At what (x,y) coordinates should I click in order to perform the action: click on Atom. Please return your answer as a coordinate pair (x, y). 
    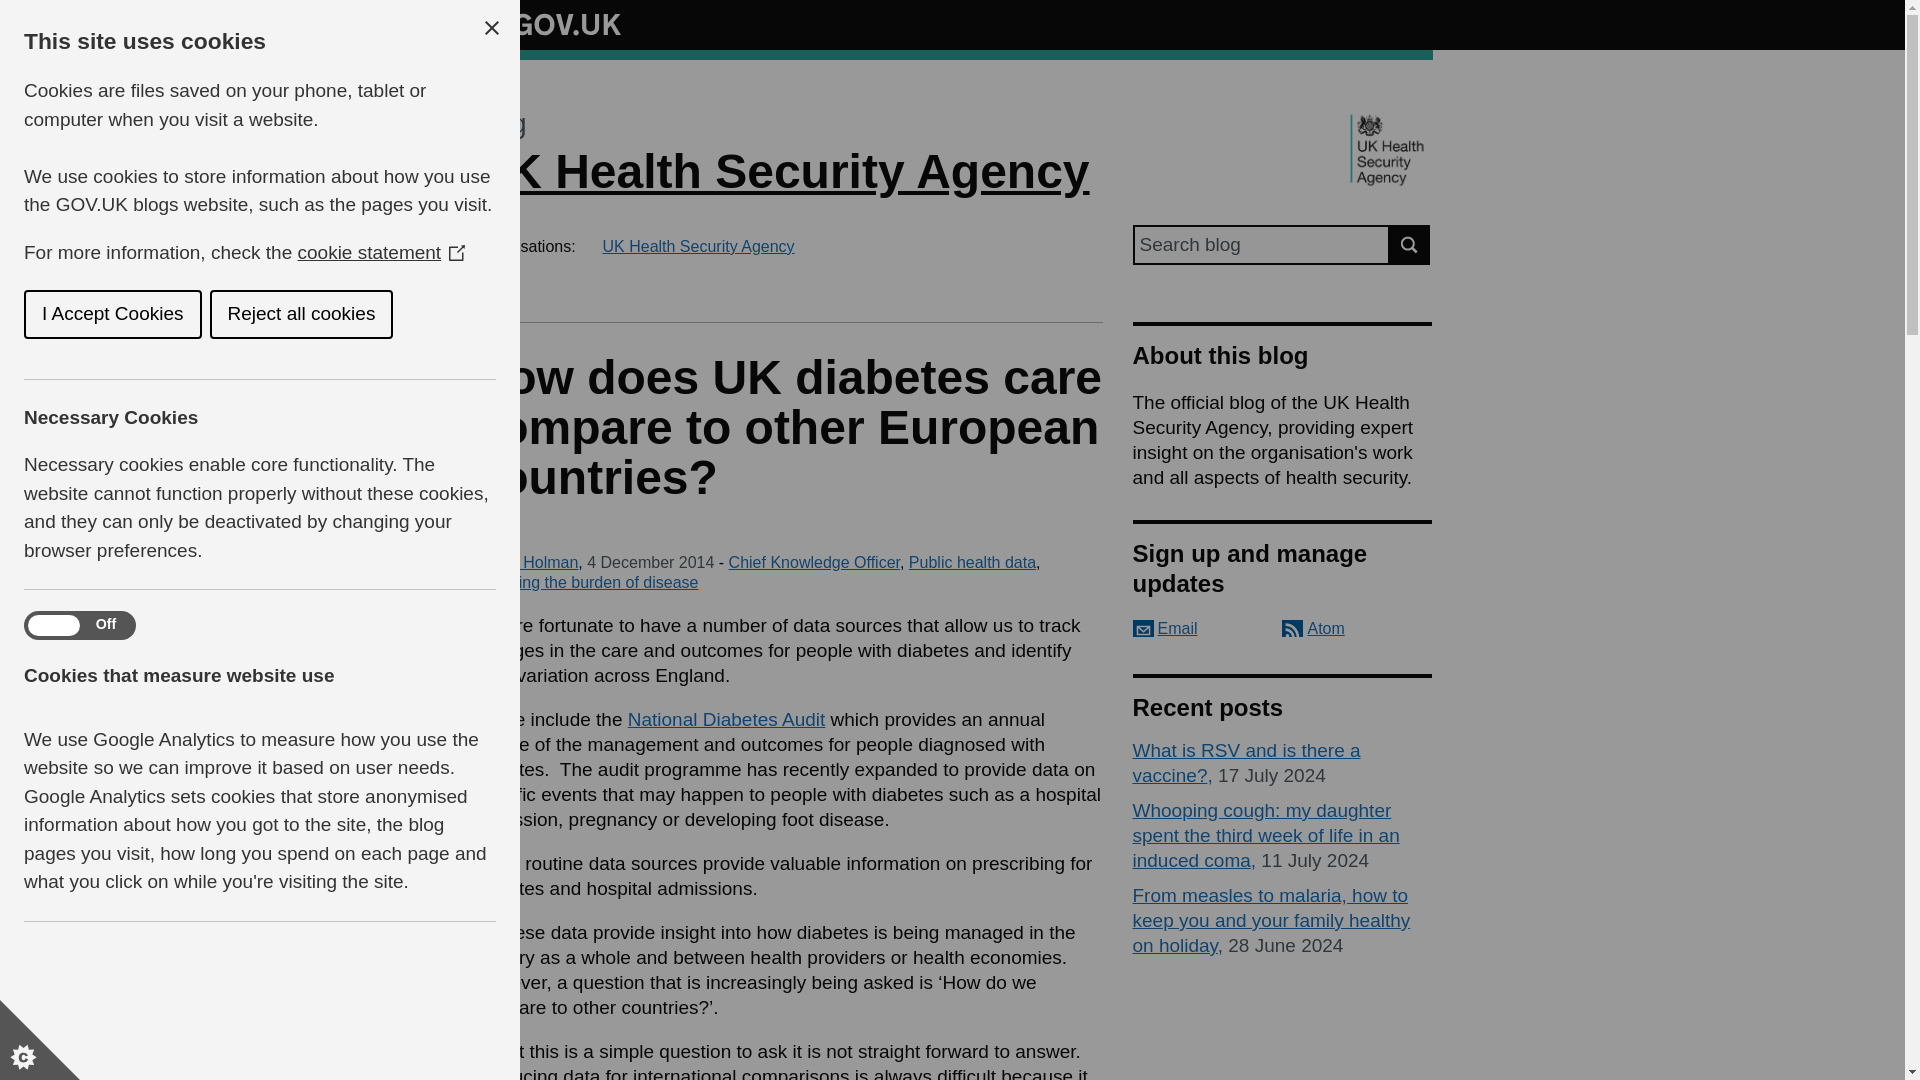
    Looking at the image, I should click on (1313, 628).